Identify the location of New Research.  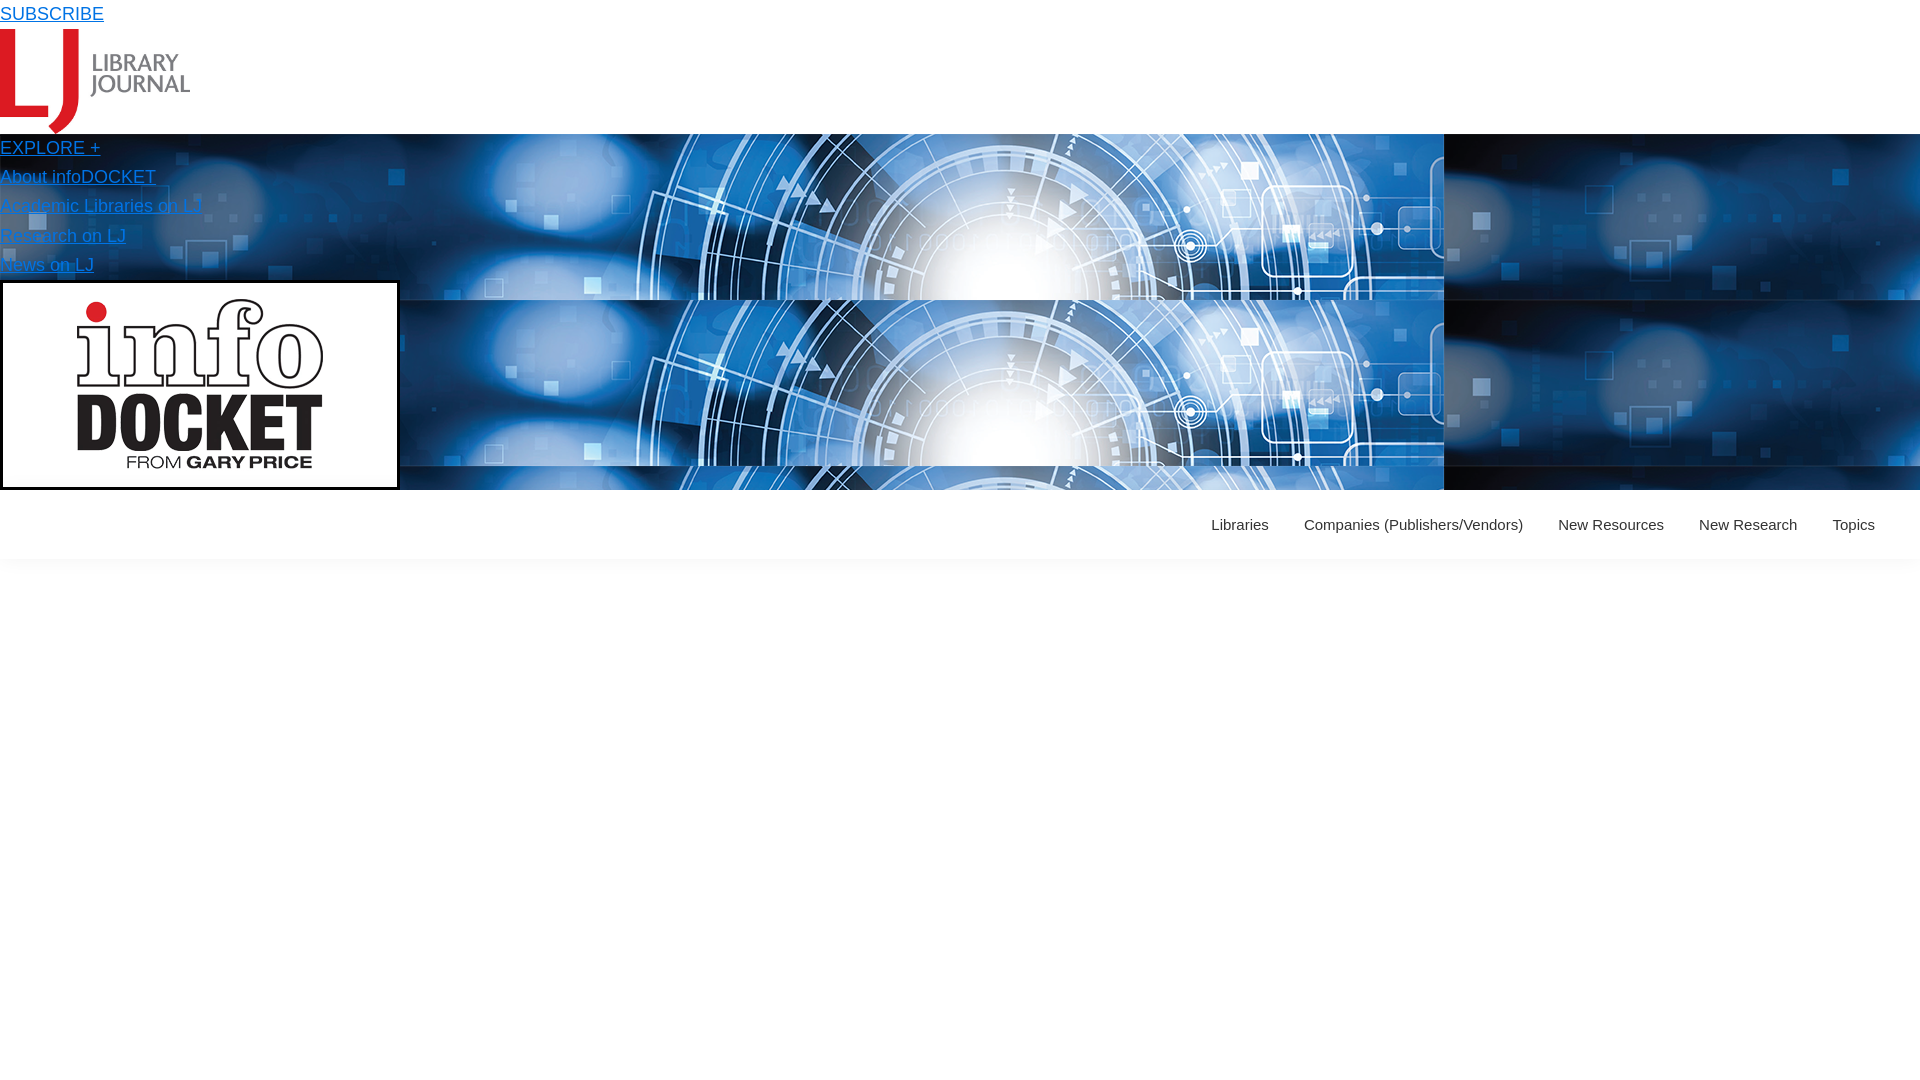
(1748, 524).